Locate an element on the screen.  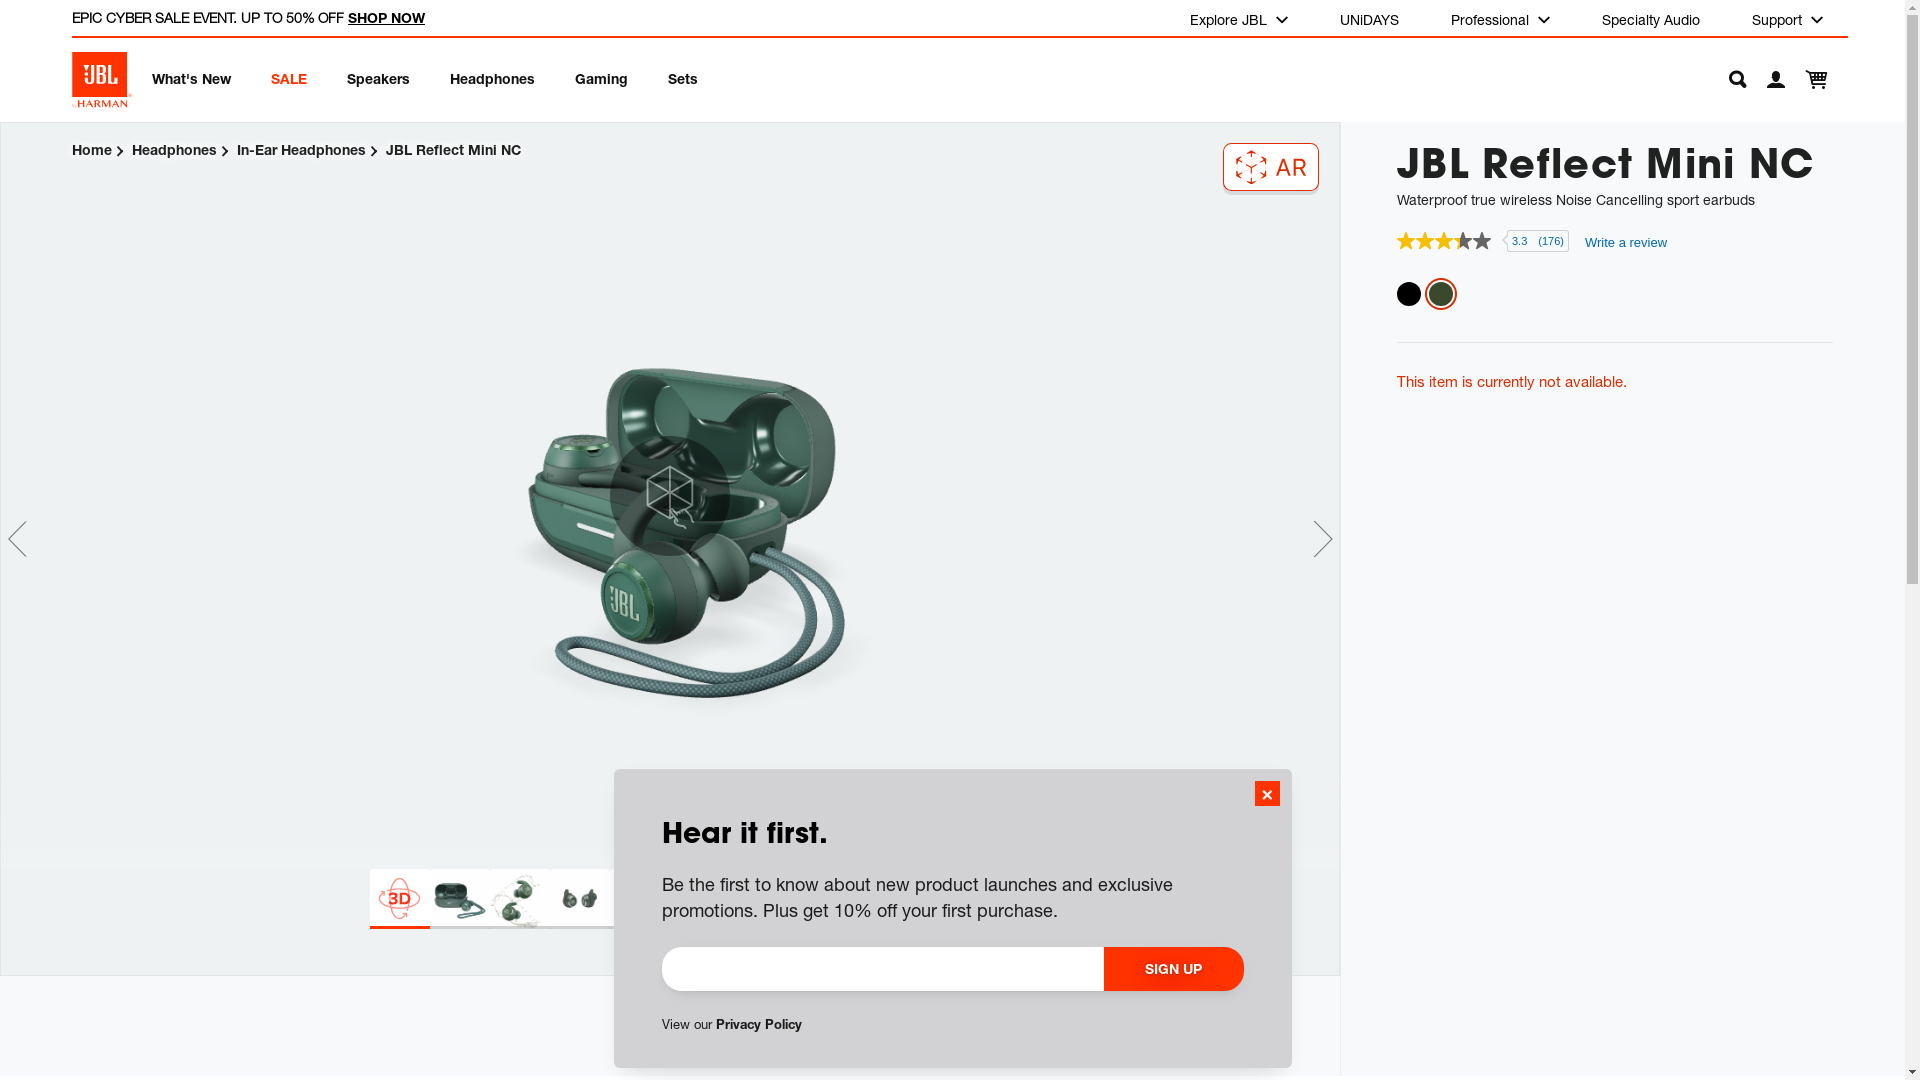
SALE is located at coordinates (289, 78).